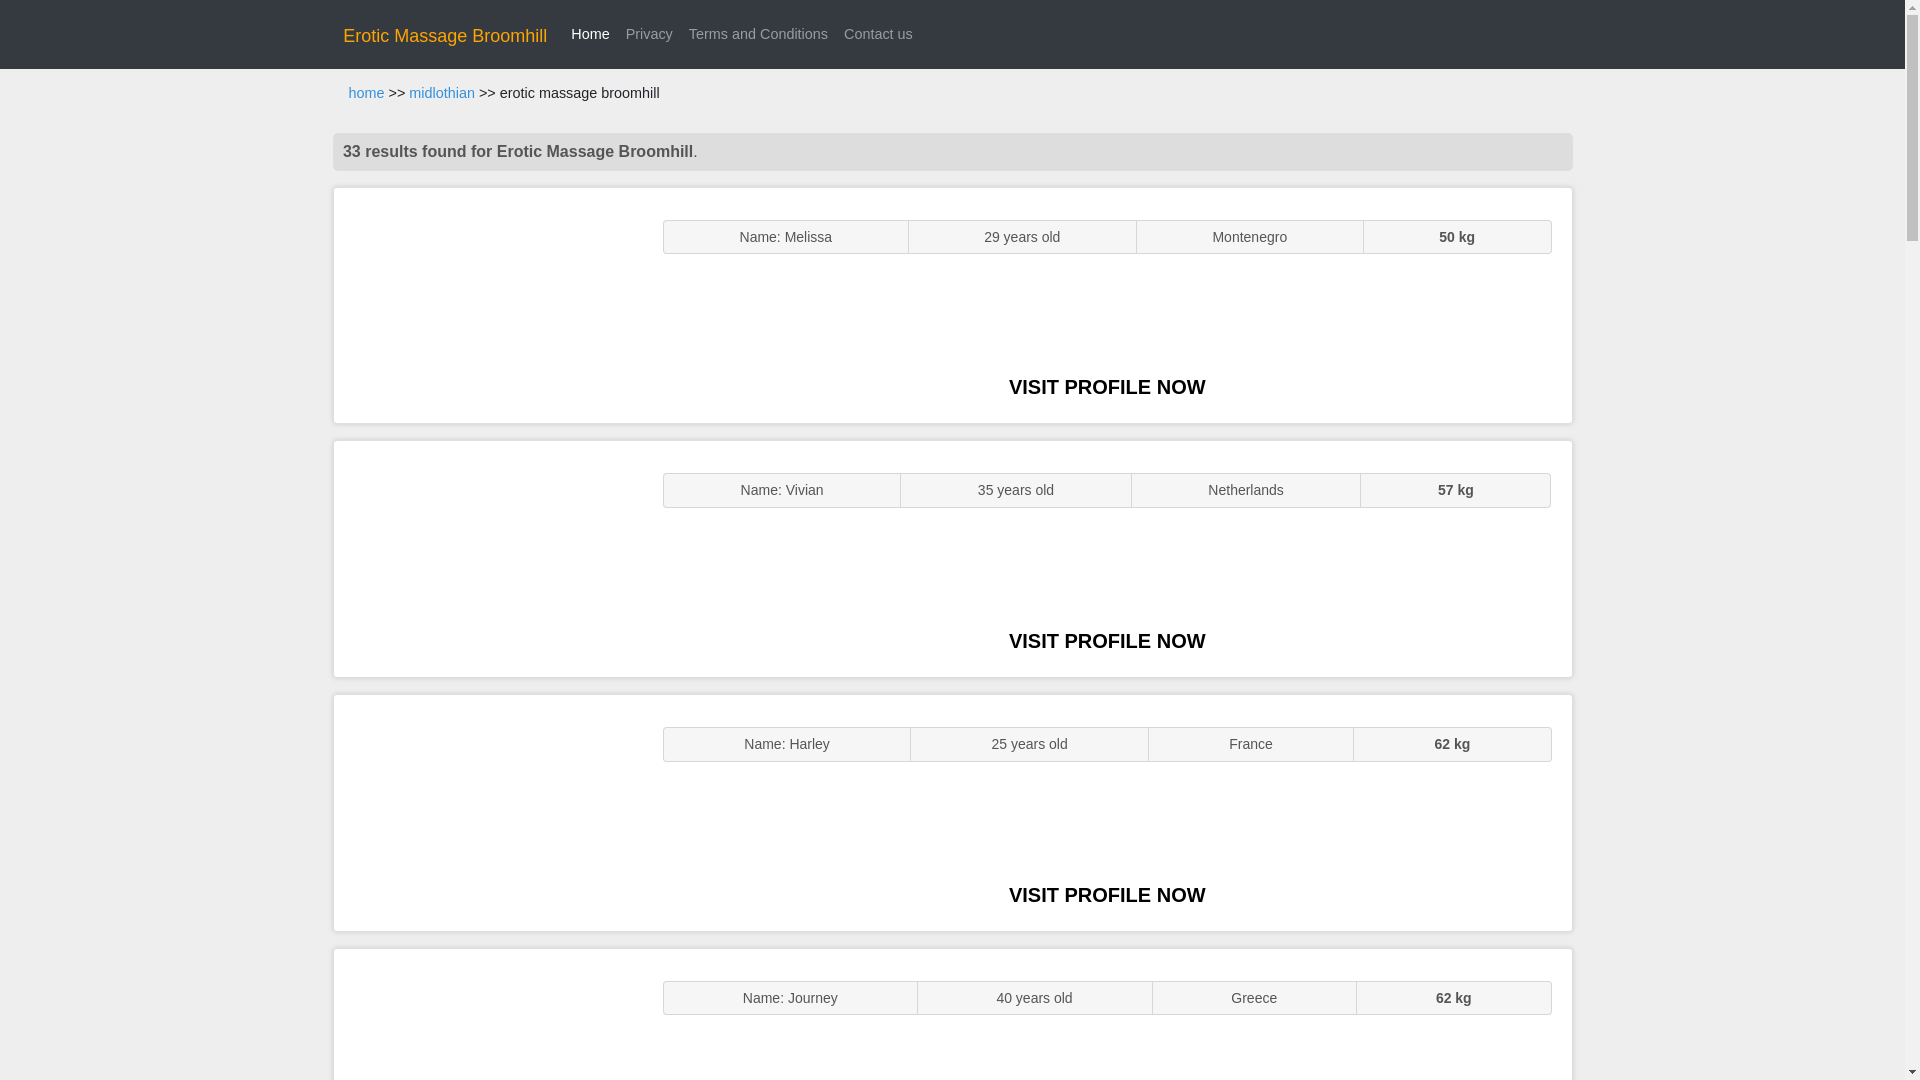  Describe the element at coordinates (445, 36) in the screenshot. I see `Erotic Massage Broomhill` at that location.